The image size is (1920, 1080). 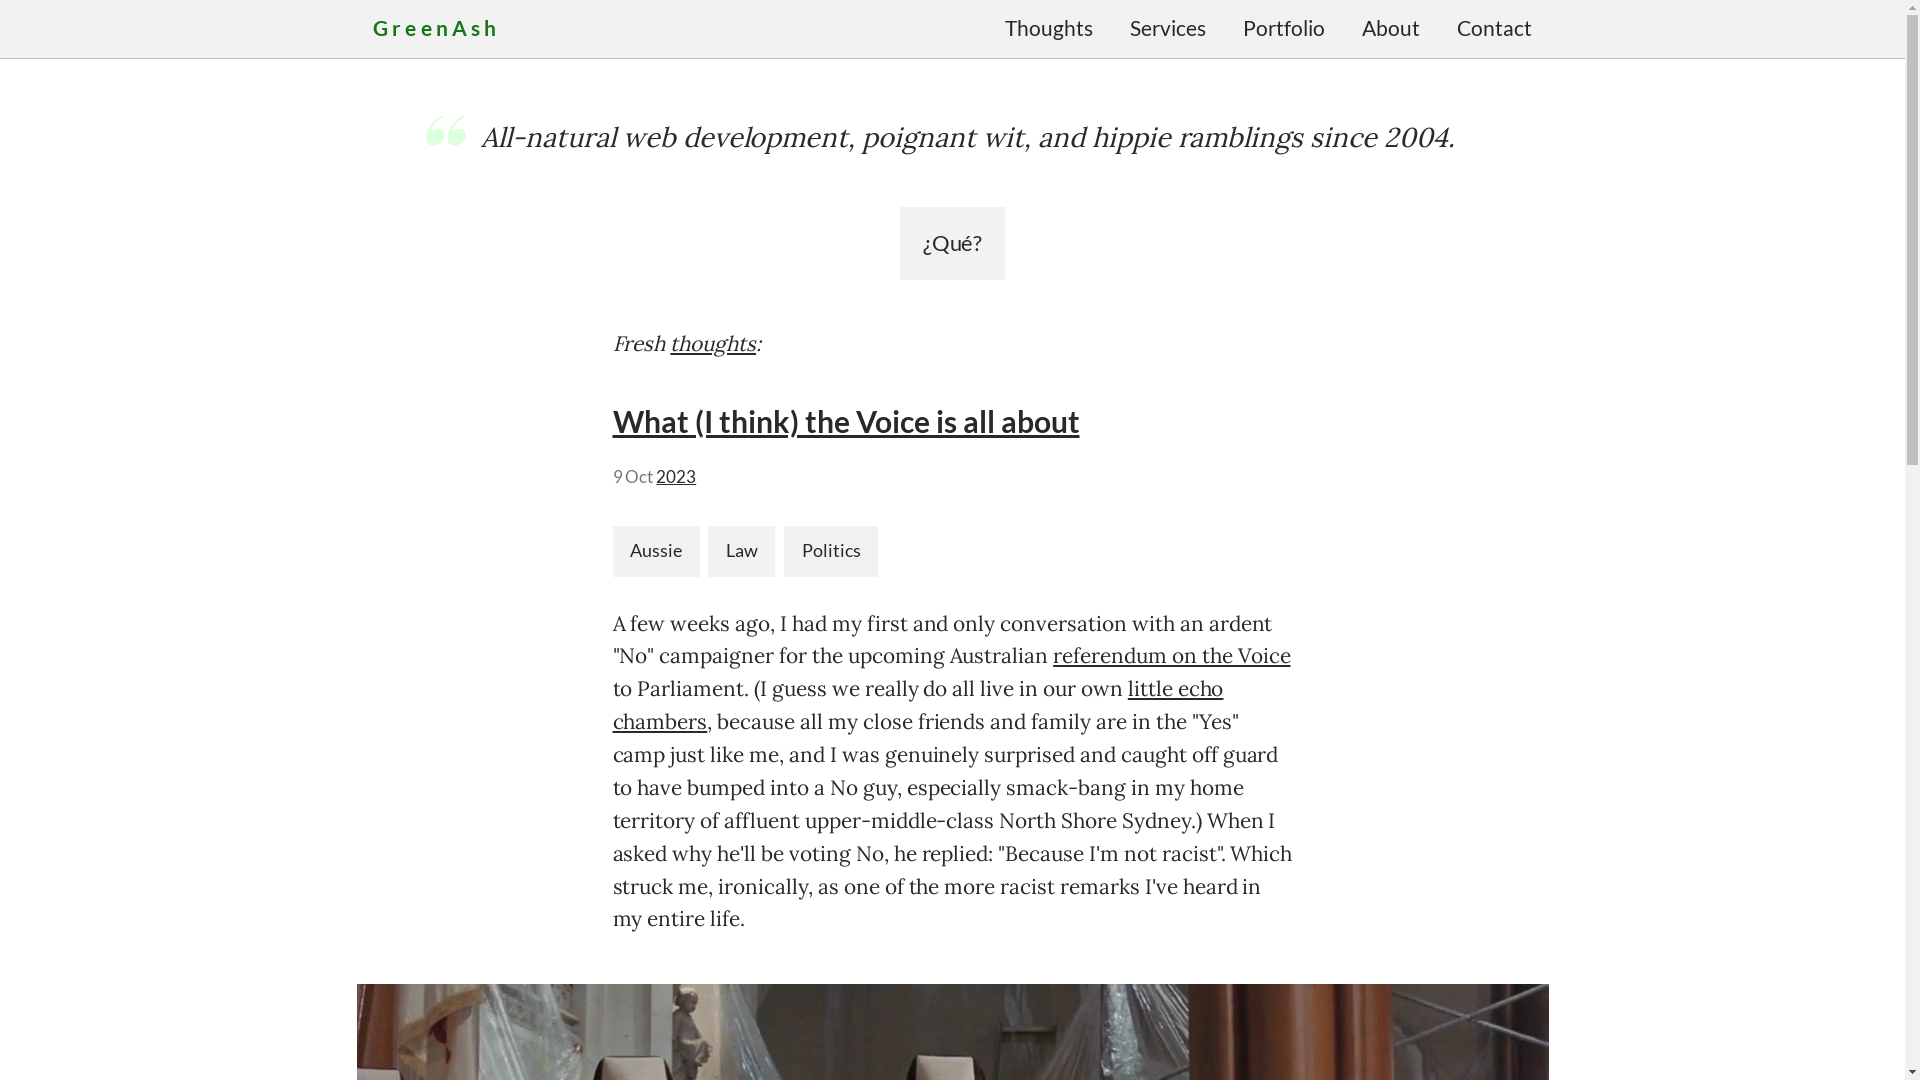 I want to click on thoughts, so click(x=713, y=344).